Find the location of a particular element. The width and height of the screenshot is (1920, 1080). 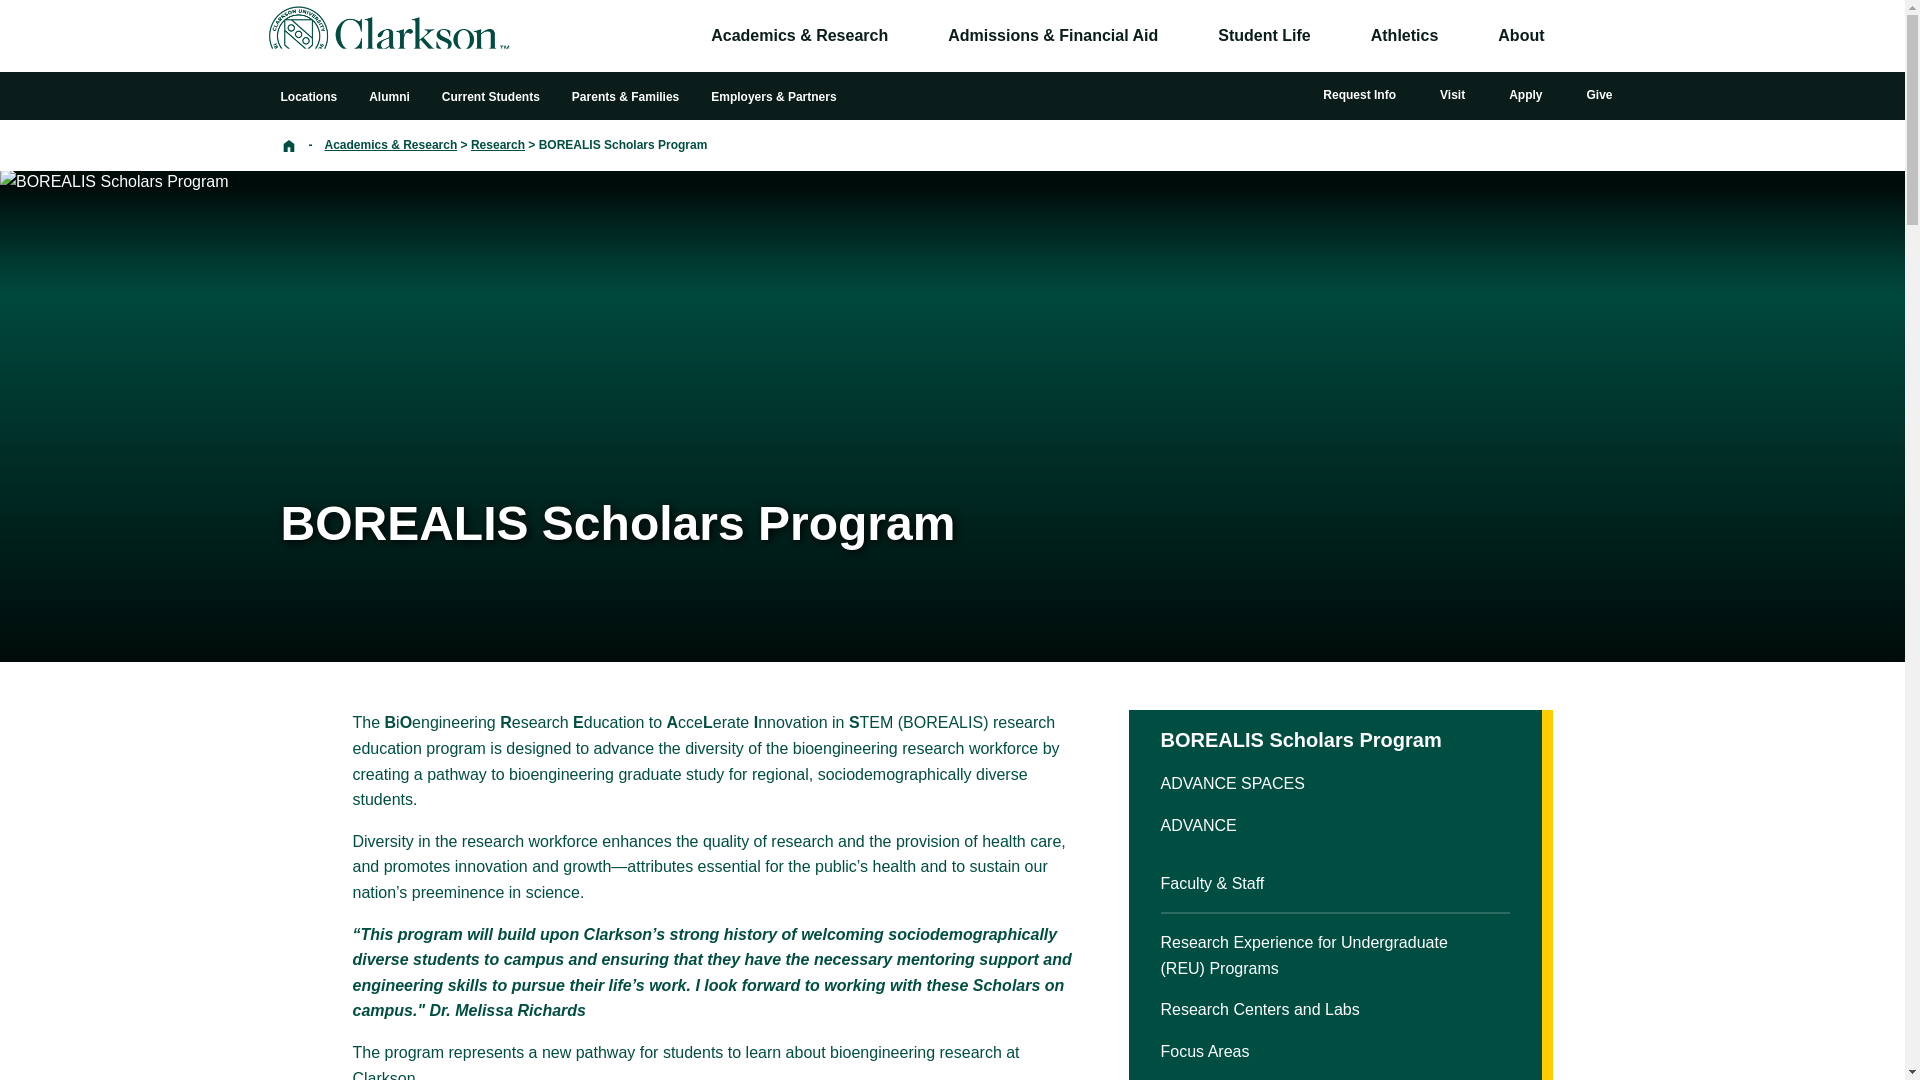

About is located at coordinates (1520, 35).